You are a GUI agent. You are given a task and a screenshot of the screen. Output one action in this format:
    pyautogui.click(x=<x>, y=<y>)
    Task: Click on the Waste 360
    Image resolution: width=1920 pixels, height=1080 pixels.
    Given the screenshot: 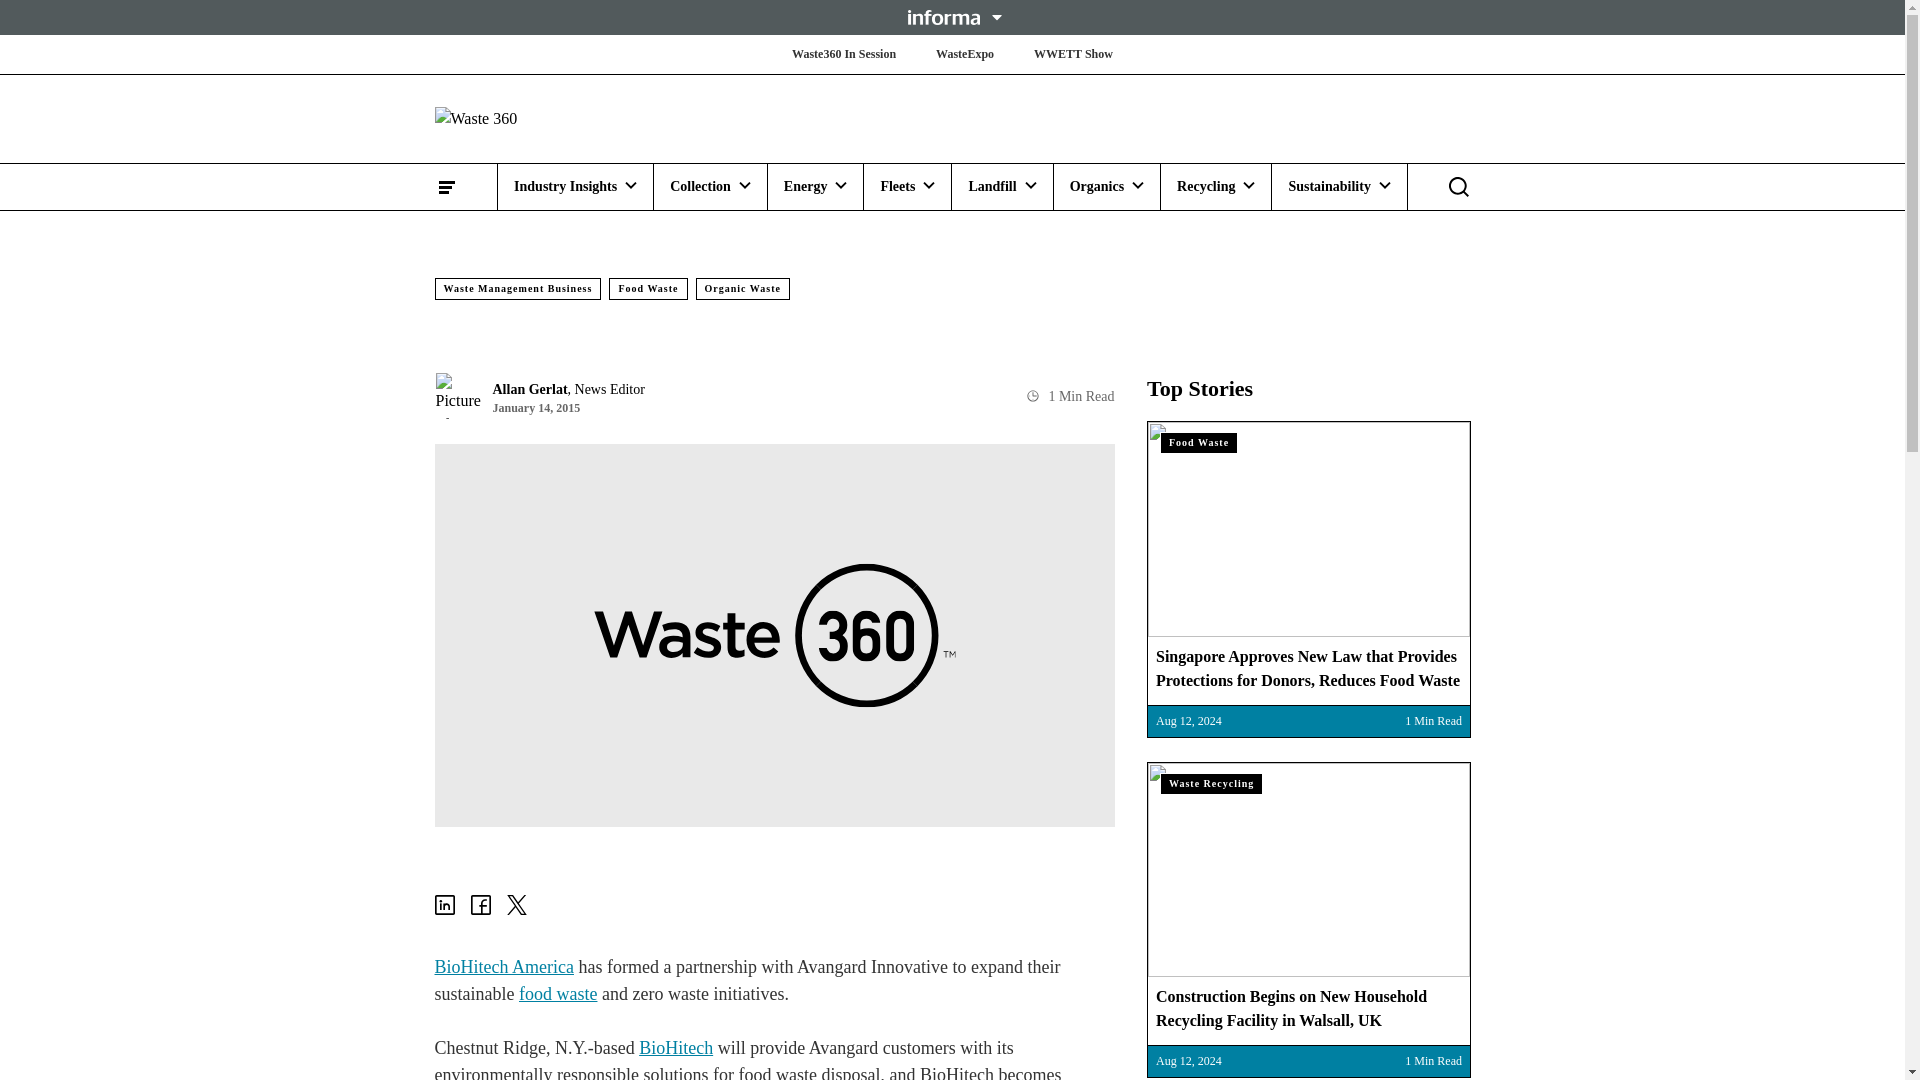 What is the action you would take?
    pyautogui.click(x=552, y=118)
    